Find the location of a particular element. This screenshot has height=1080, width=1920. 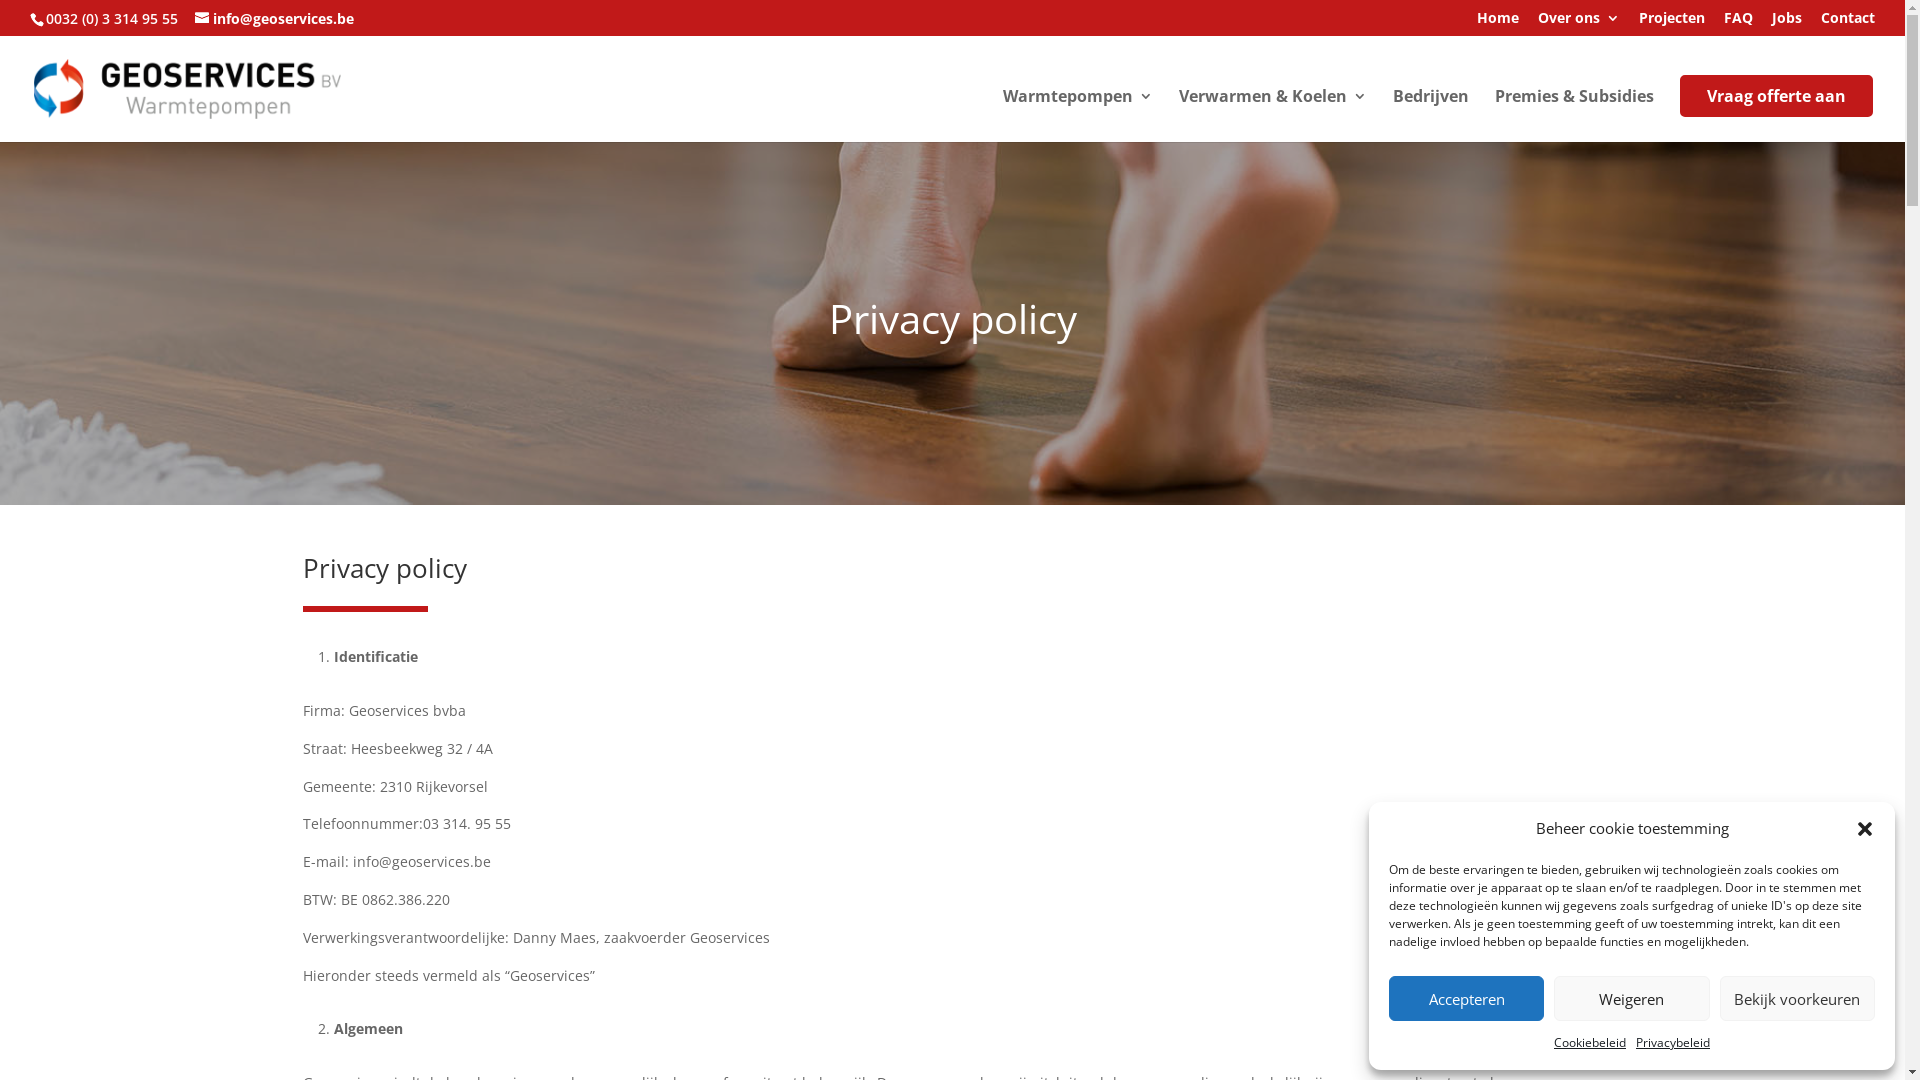

Privacybeleid is located at coordinates (1673, 1043).